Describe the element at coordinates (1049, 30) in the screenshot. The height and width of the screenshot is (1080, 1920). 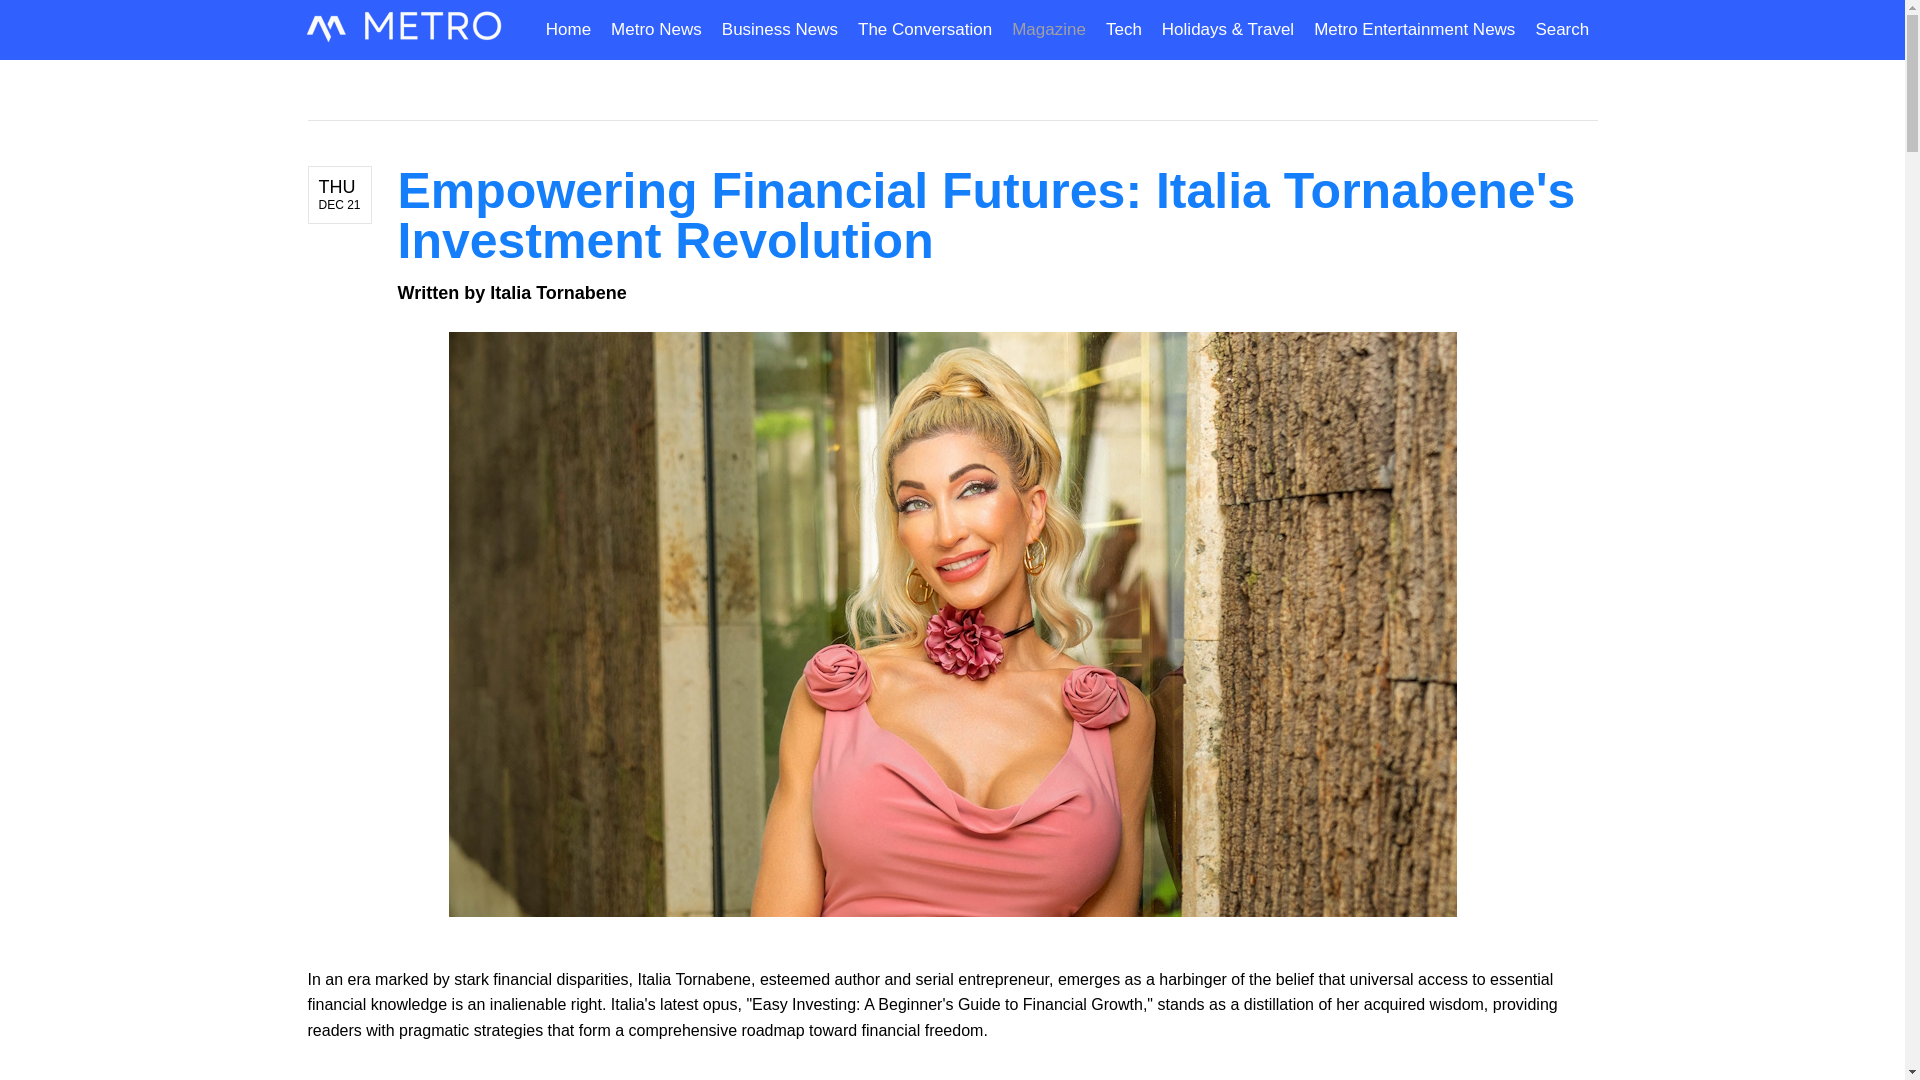
I see `Magazine` at that location.